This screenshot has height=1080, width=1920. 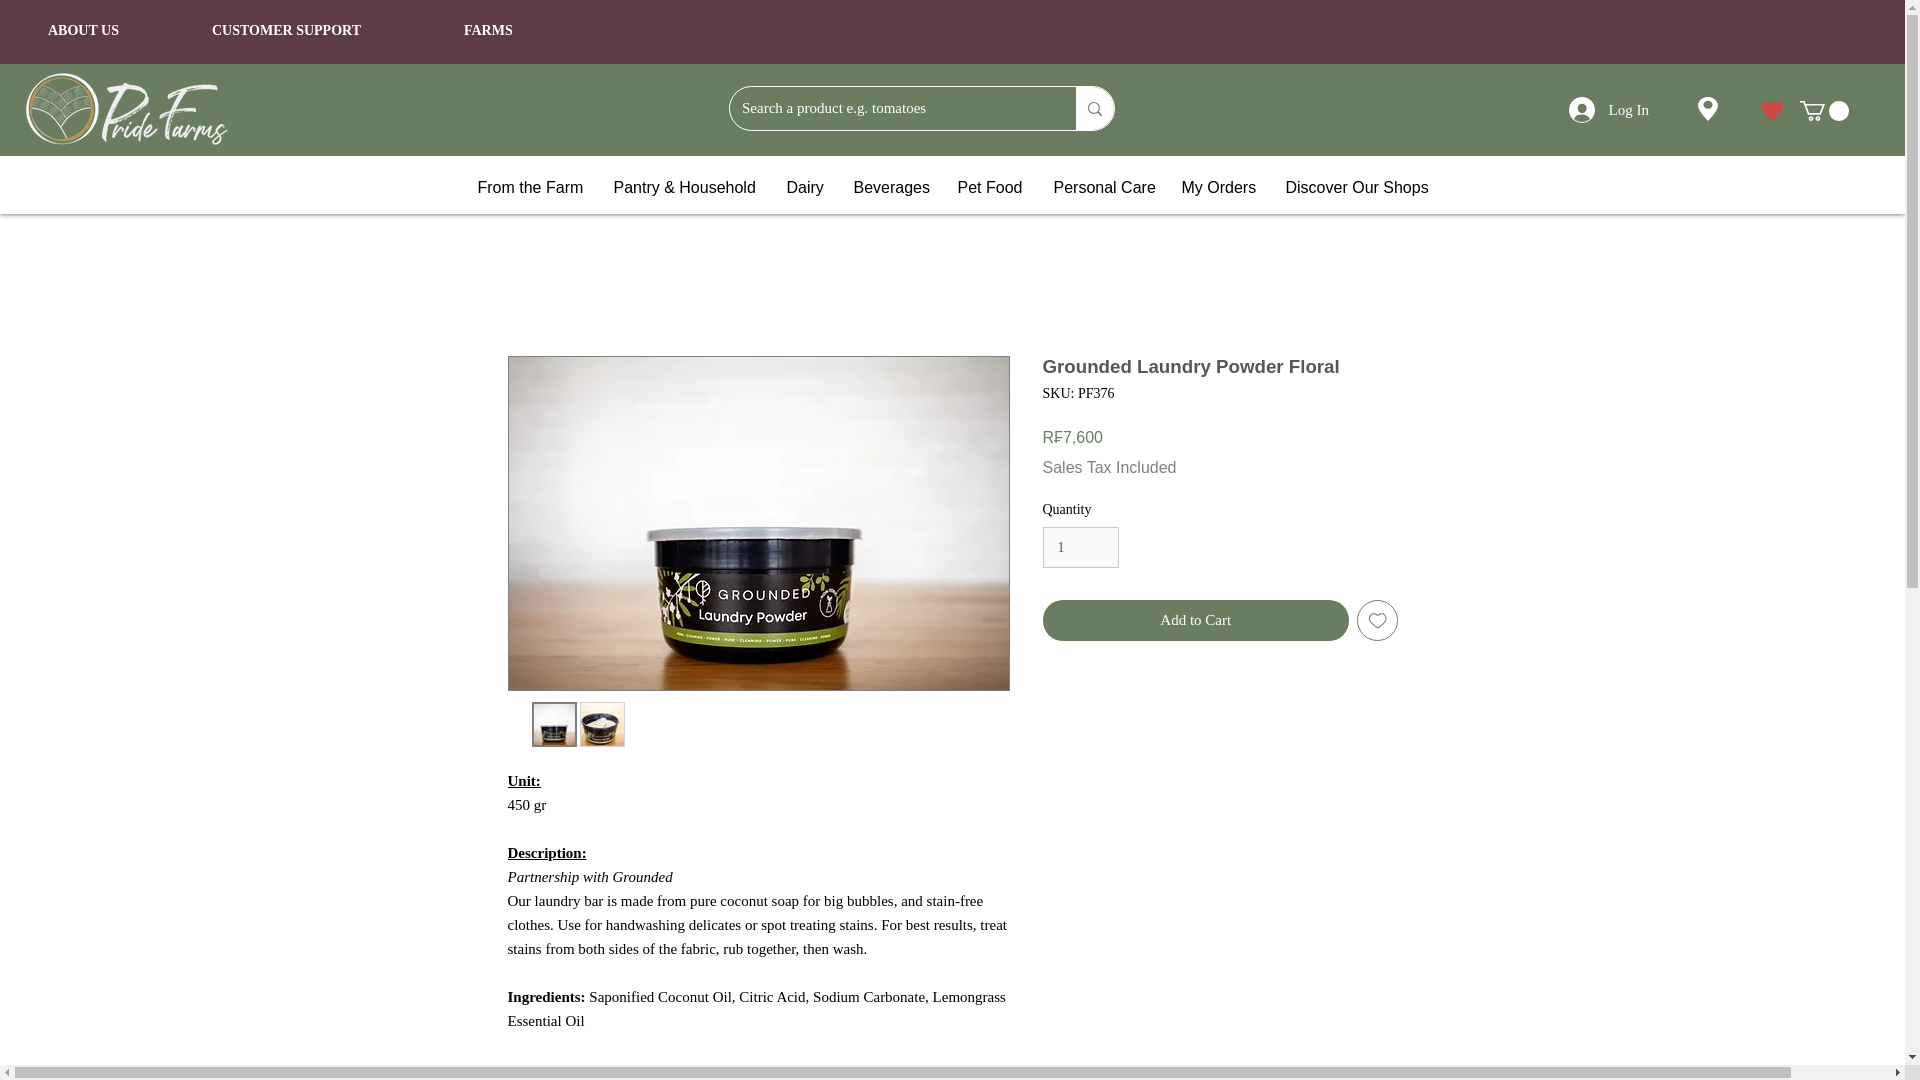 What do you see at coordinates (286, 30) in the screenshot?
I see `CUSTOMER SUPPORT` at bounding box center [286, 30].